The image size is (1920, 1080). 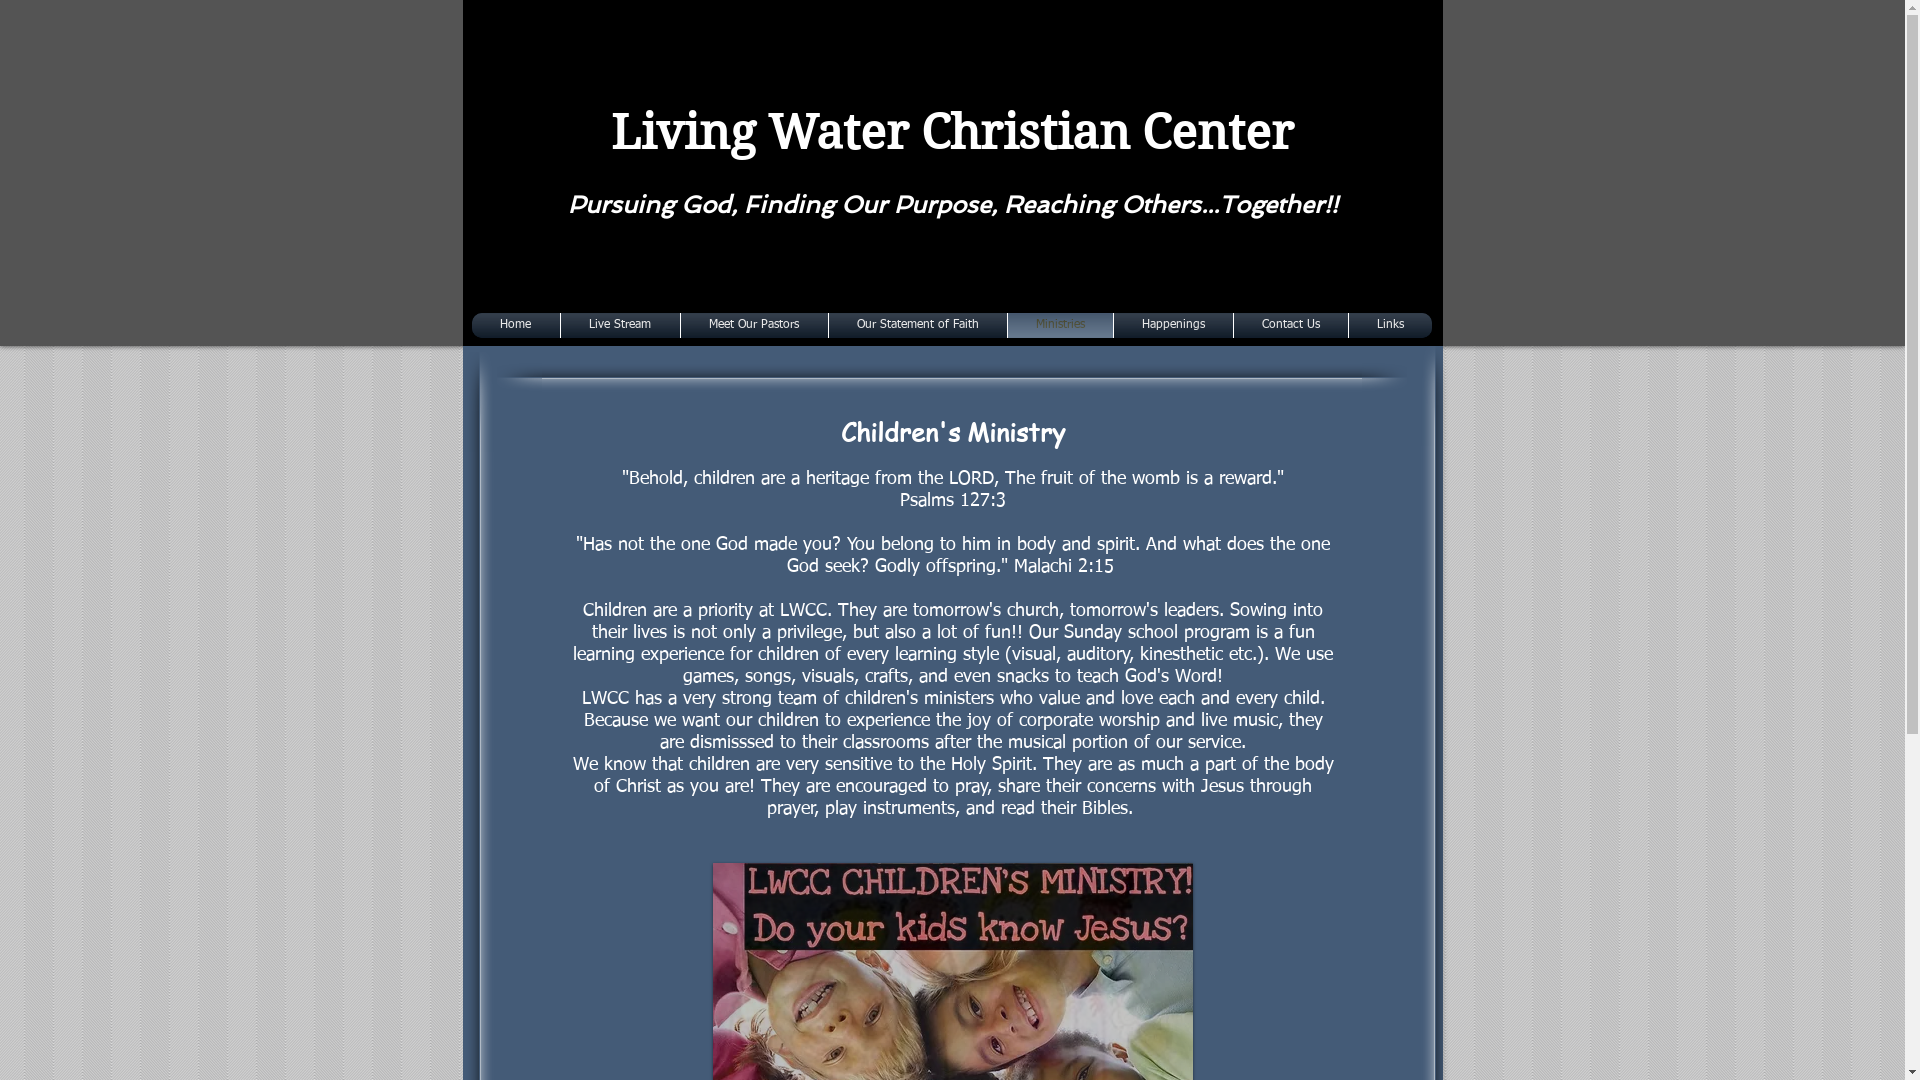 I want to click on Contact Us, so click(x=1290, y=326).